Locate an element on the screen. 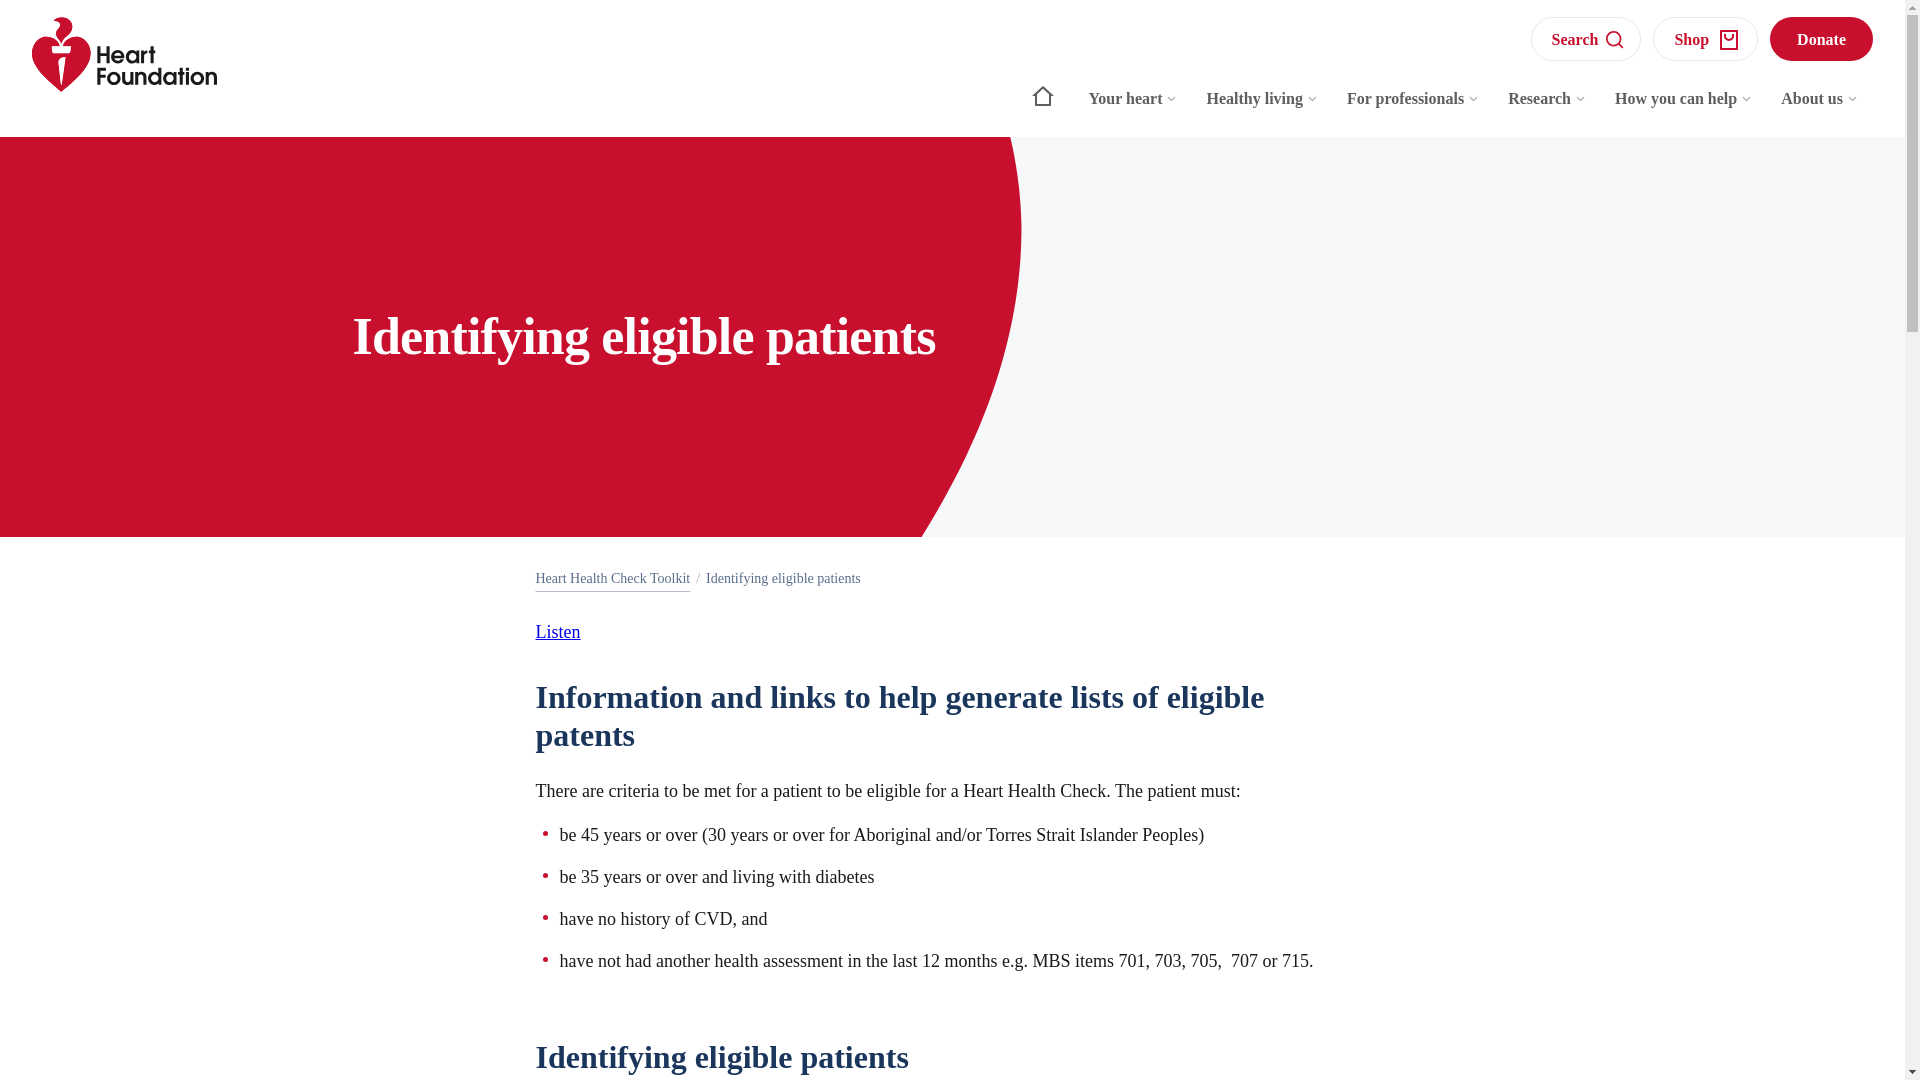  Healthy living is located at coordinates (1262, 108).